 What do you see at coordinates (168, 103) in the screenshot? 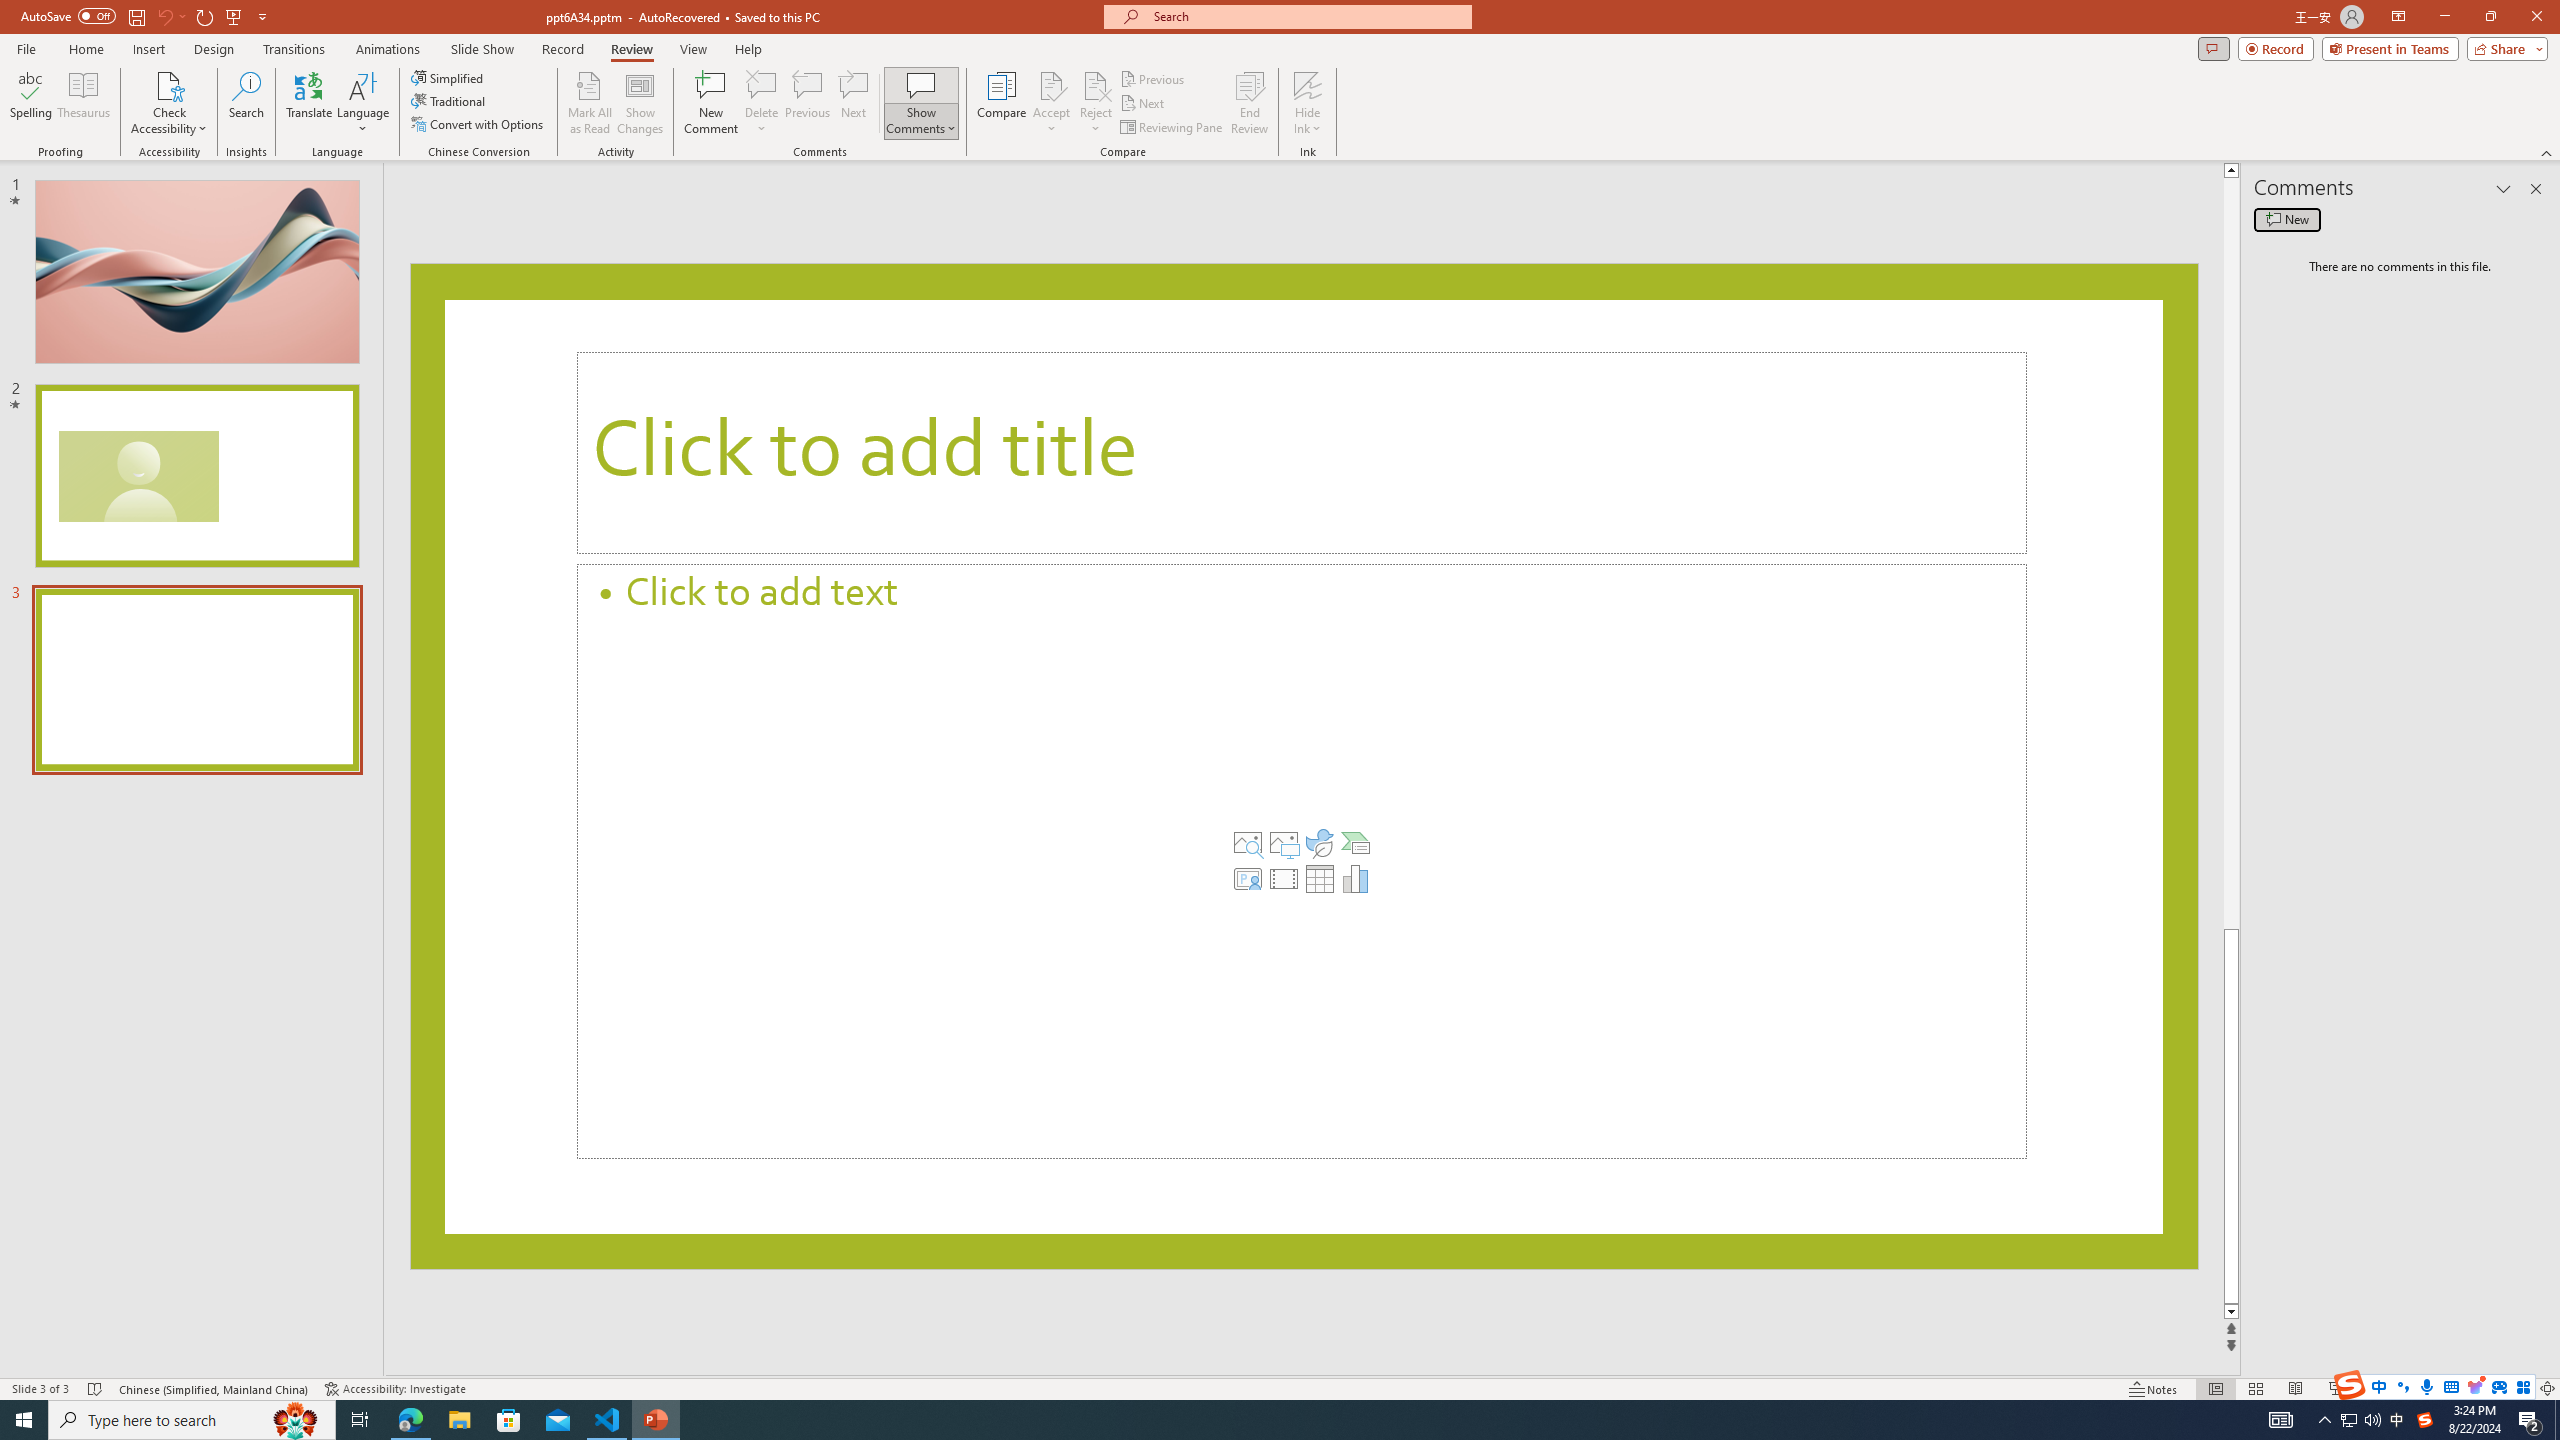
I see `Check Accessibility` at bounding box center [168, 103].